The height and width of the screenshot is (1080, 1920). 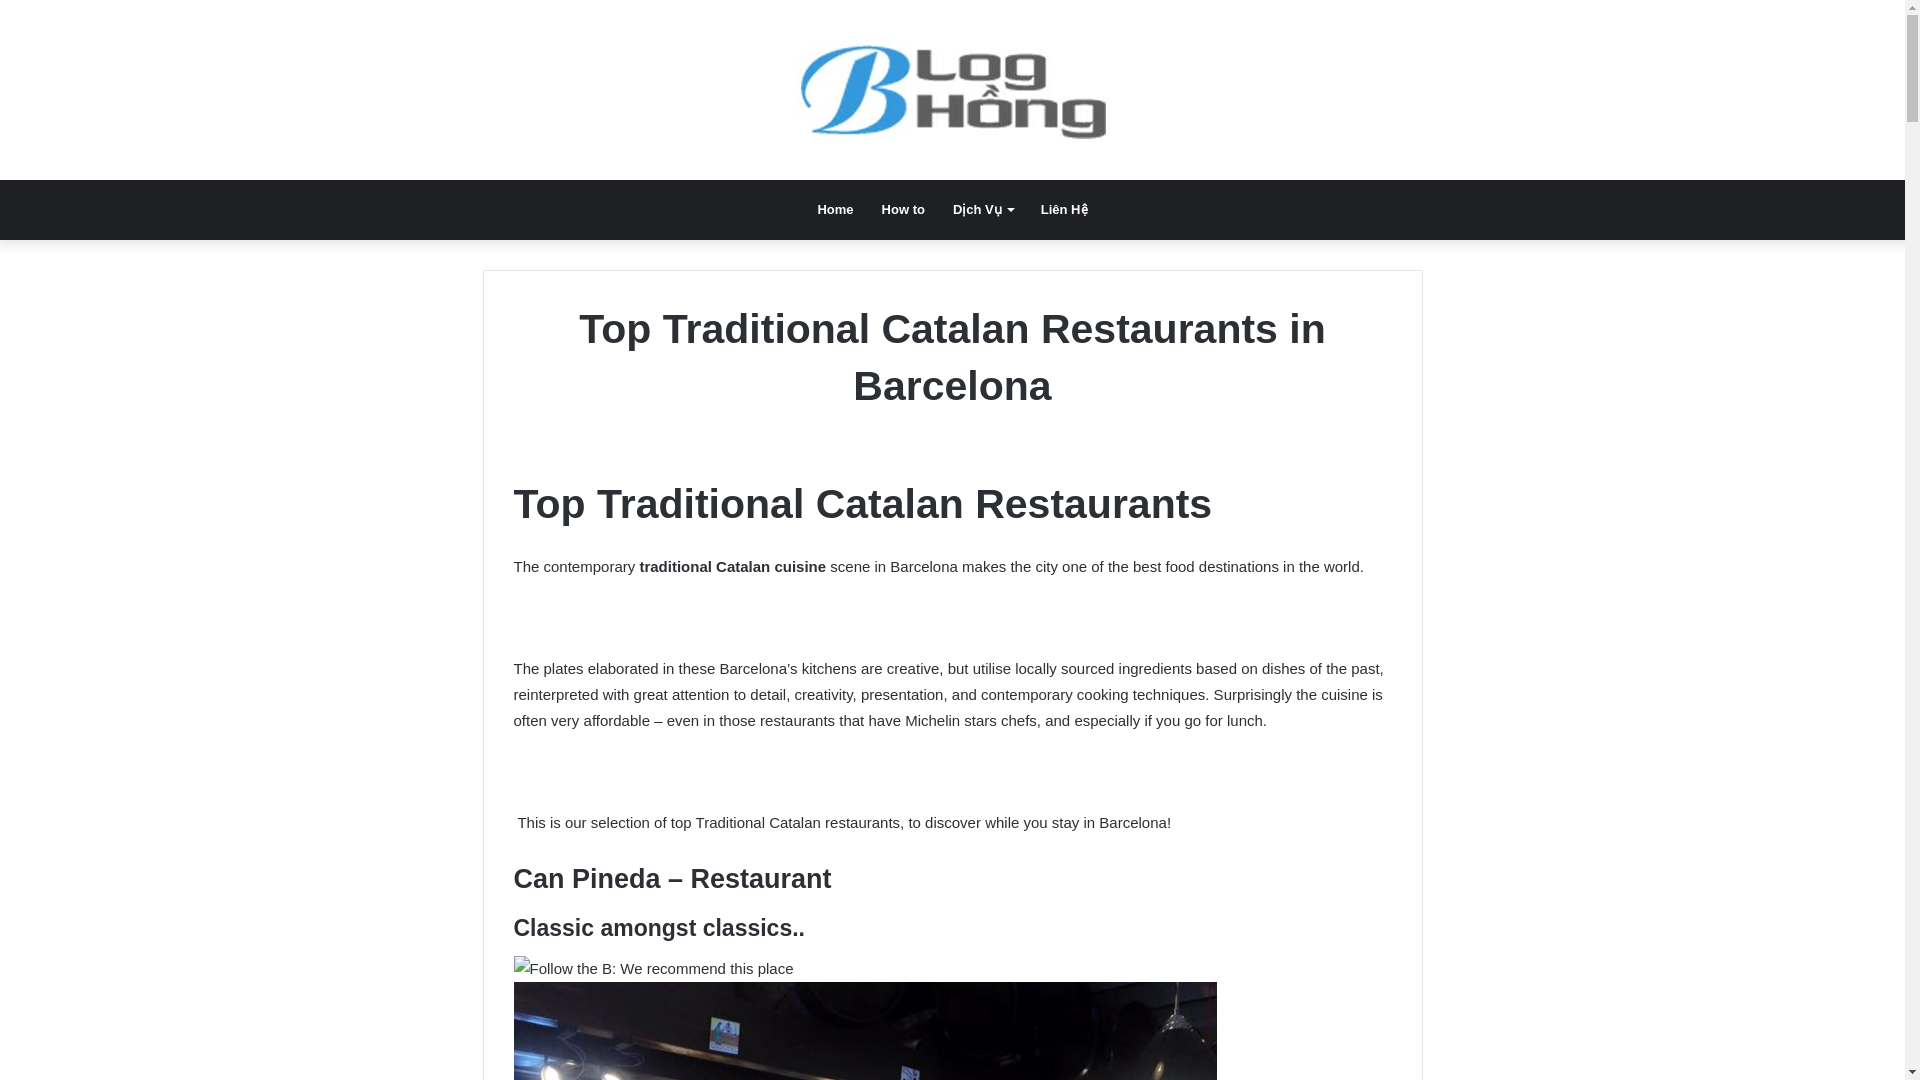 What do you see at coordinates (654, 968) in the screenshot?
I see `Follow the B: We recommend this place` at bounding box center [654, 968].